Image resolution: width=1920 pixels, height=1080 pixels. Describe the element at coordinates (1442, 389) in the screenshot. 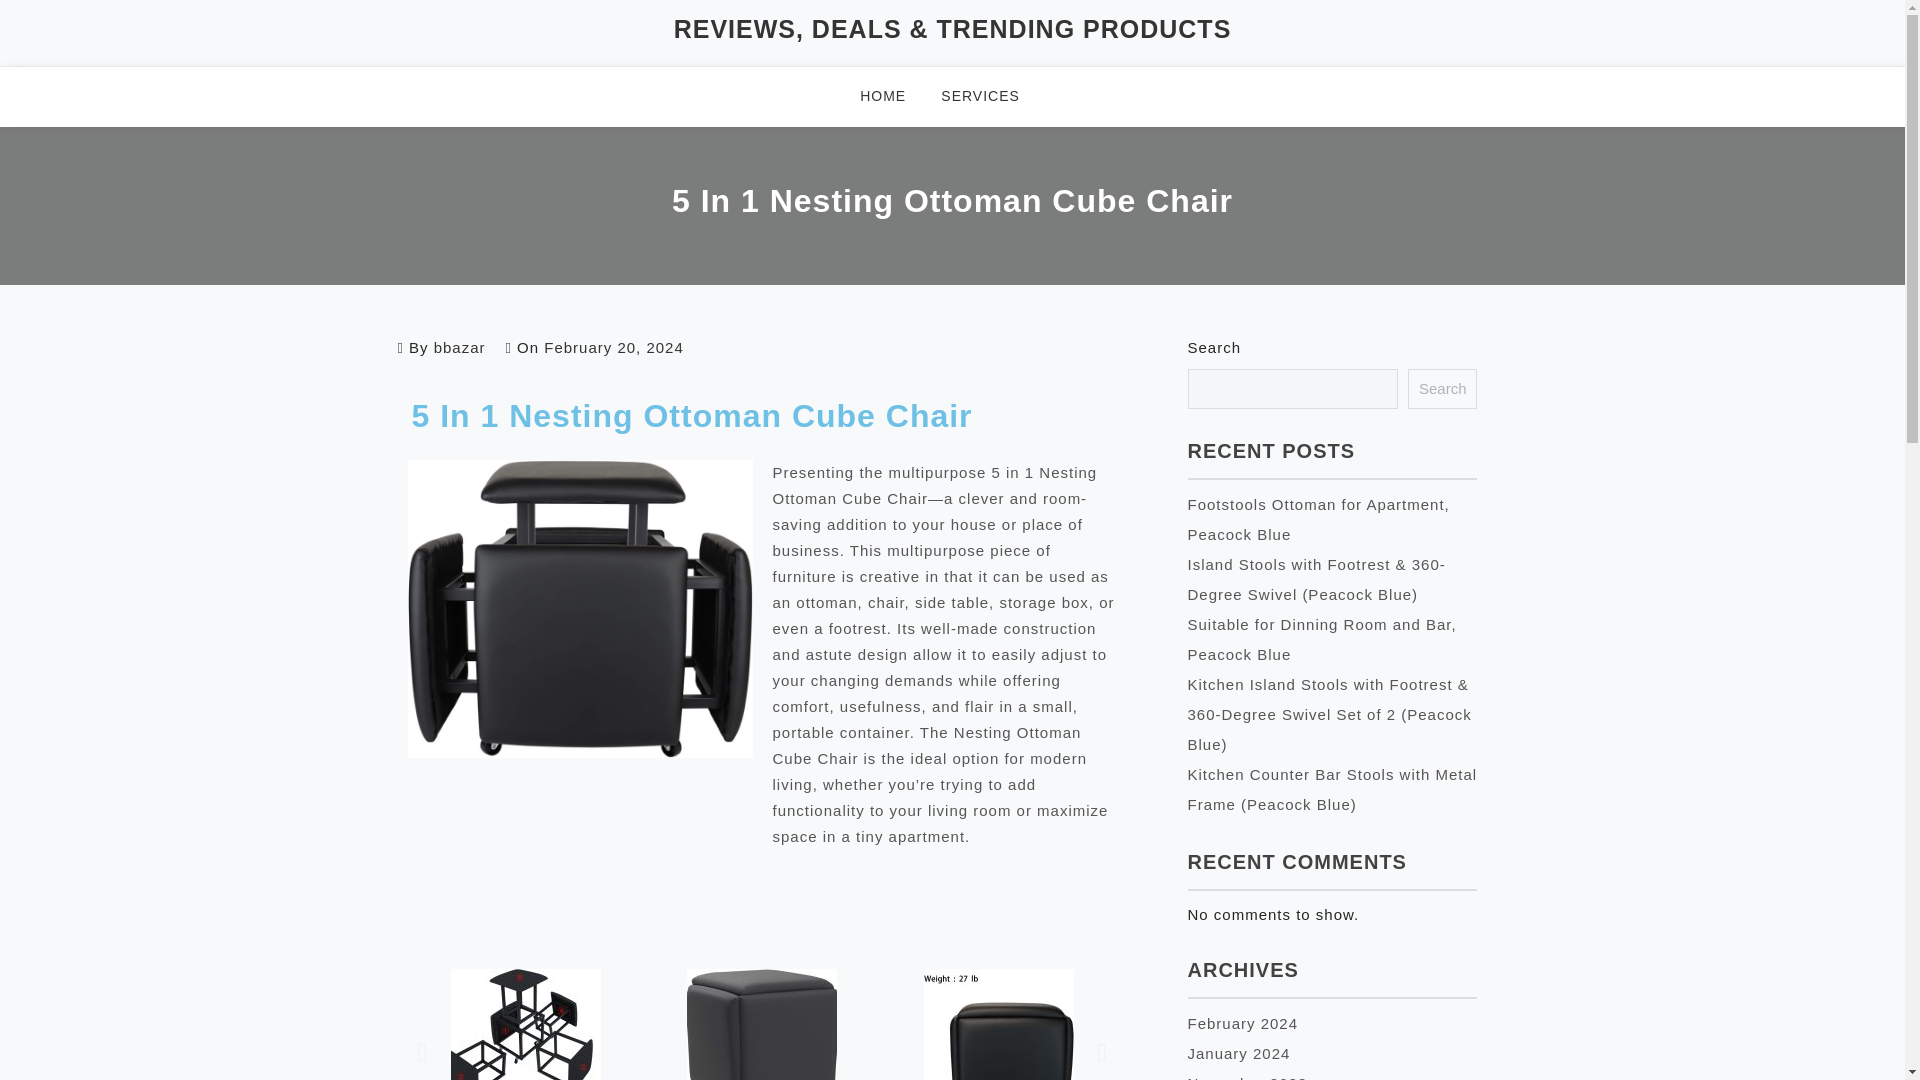

I see `Search` at that location.